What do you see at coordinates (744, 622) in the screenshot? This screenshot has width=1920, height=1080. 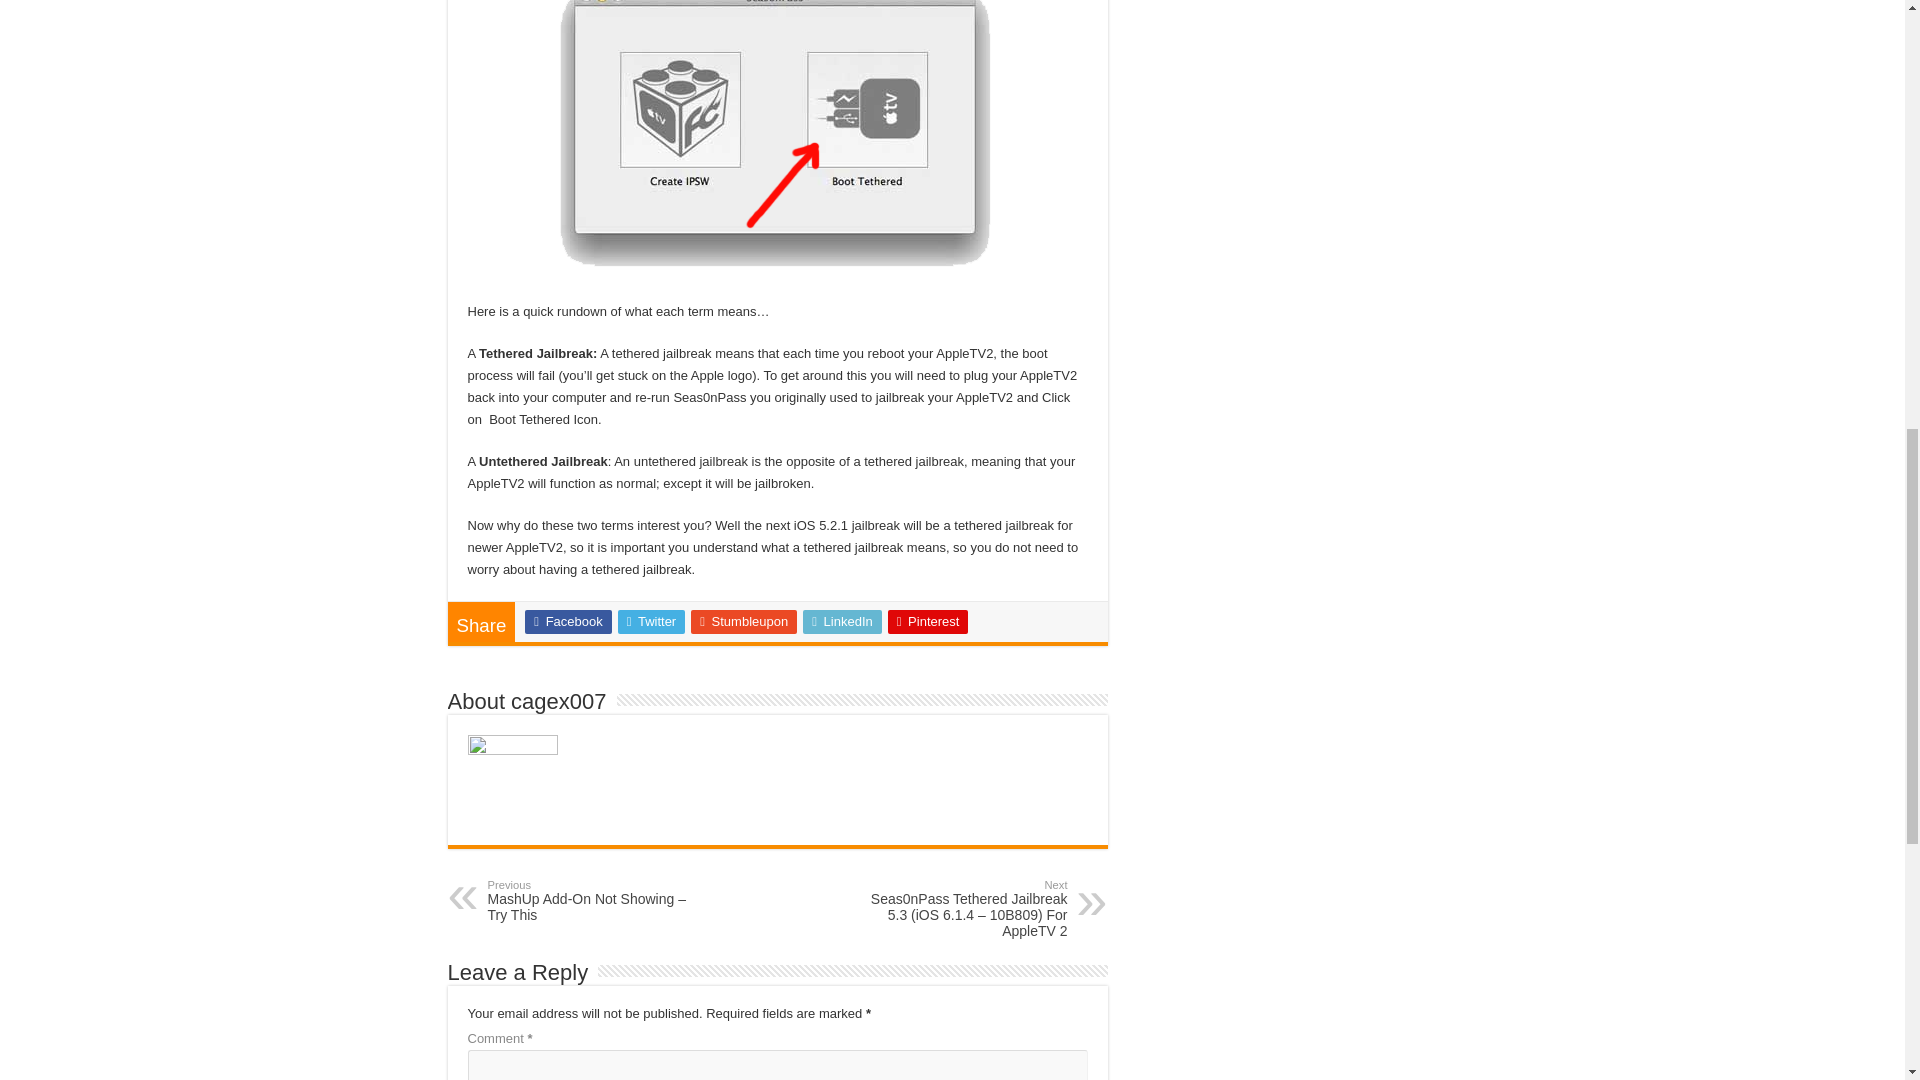 I see `Stumbleupon` at bounding box center [744, 622].